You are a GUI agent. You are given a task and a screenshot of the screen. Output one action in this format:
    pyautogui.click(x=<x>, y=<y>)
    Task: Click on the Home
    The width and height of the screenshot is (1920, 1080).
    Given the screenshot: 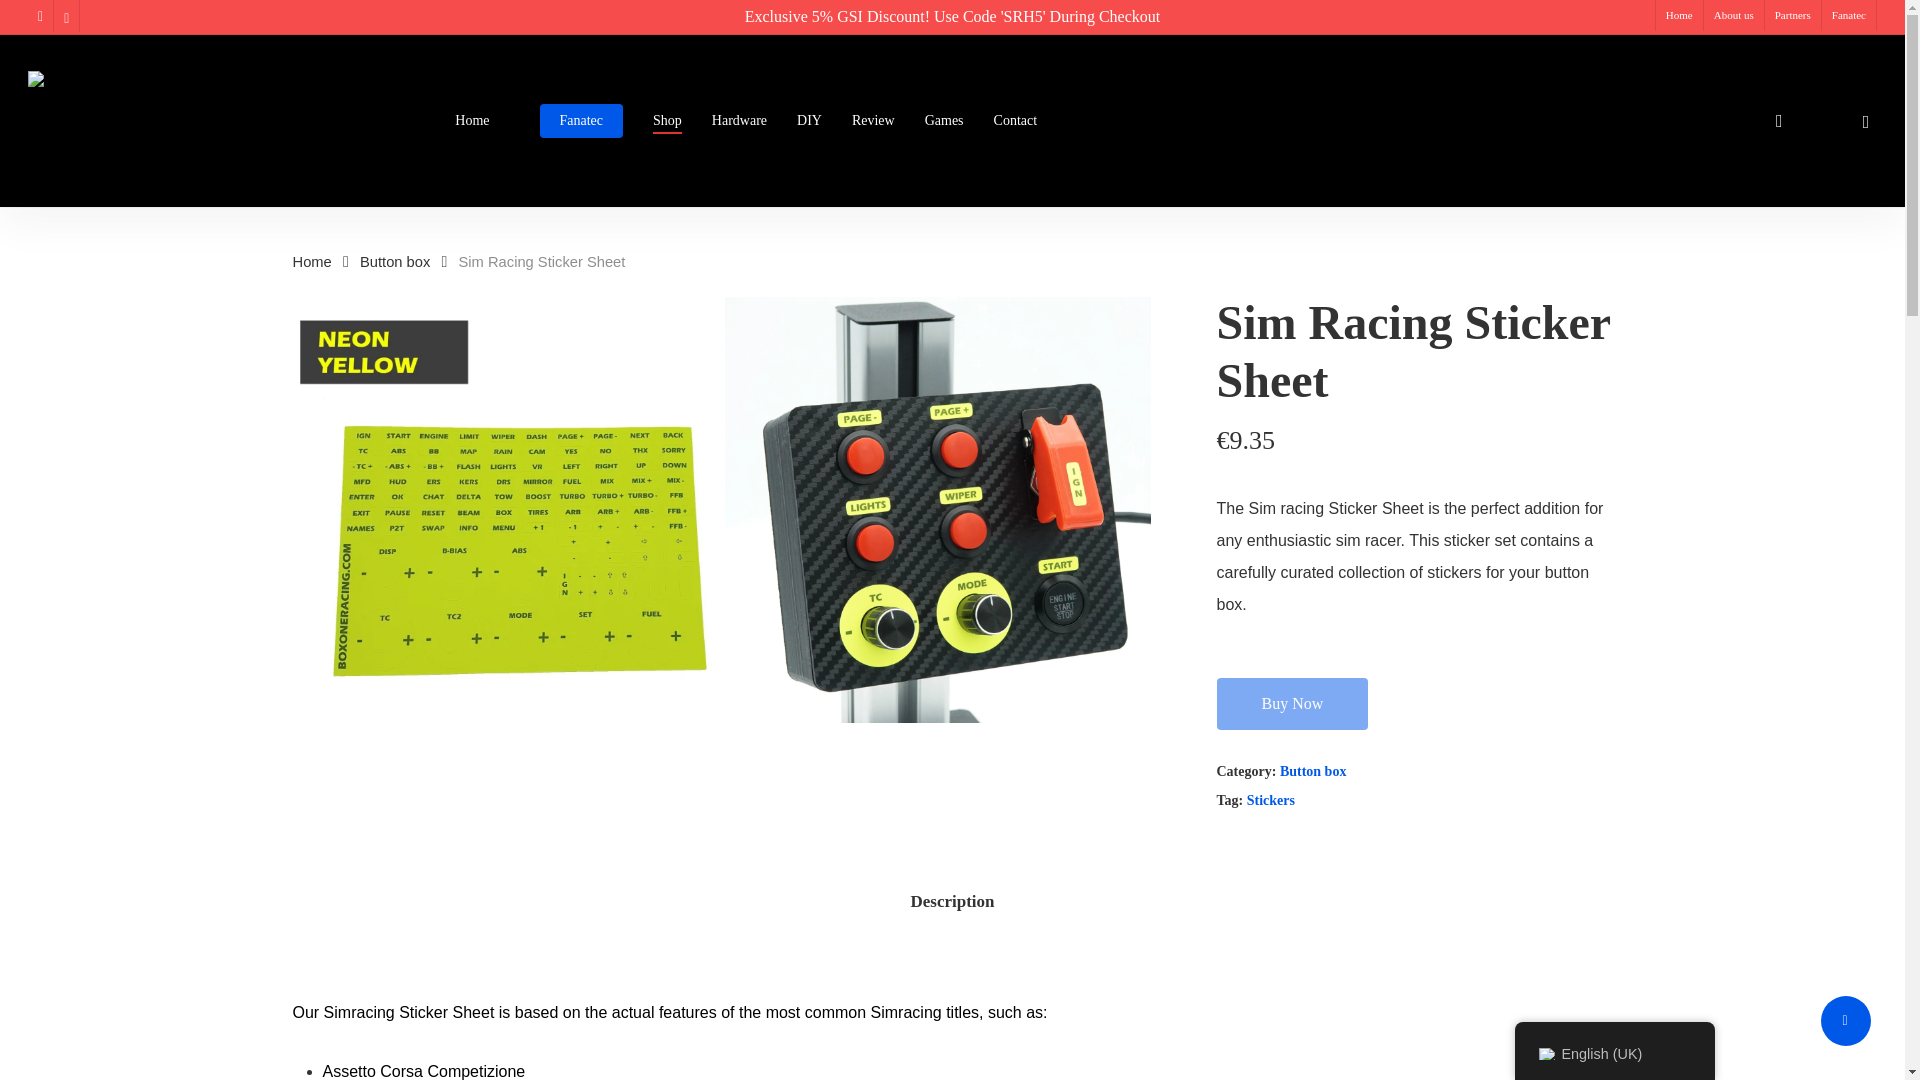 What is the action you would take?
    pyautogui.click(x=310, y=262)
    